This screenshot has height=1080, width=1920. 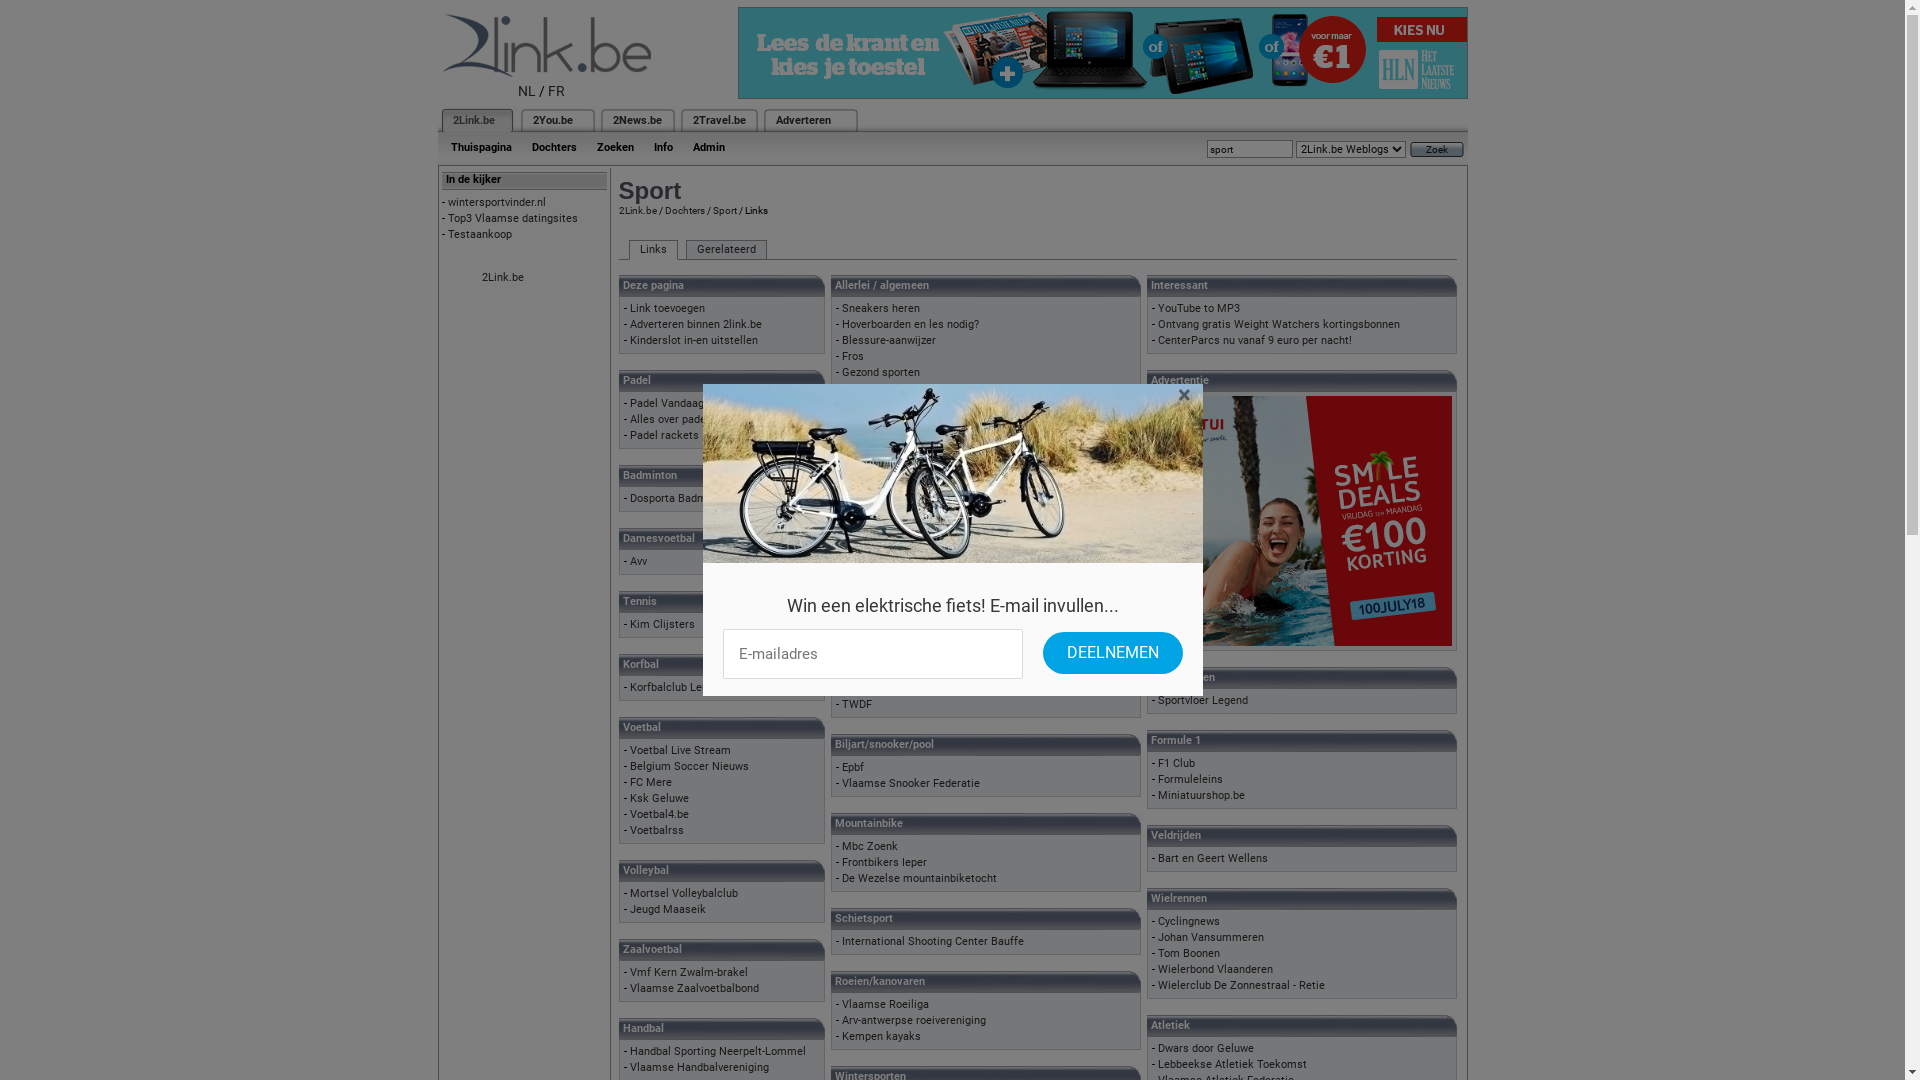 I want to click on YouTube to MP3, so click(x=1199, y=308).